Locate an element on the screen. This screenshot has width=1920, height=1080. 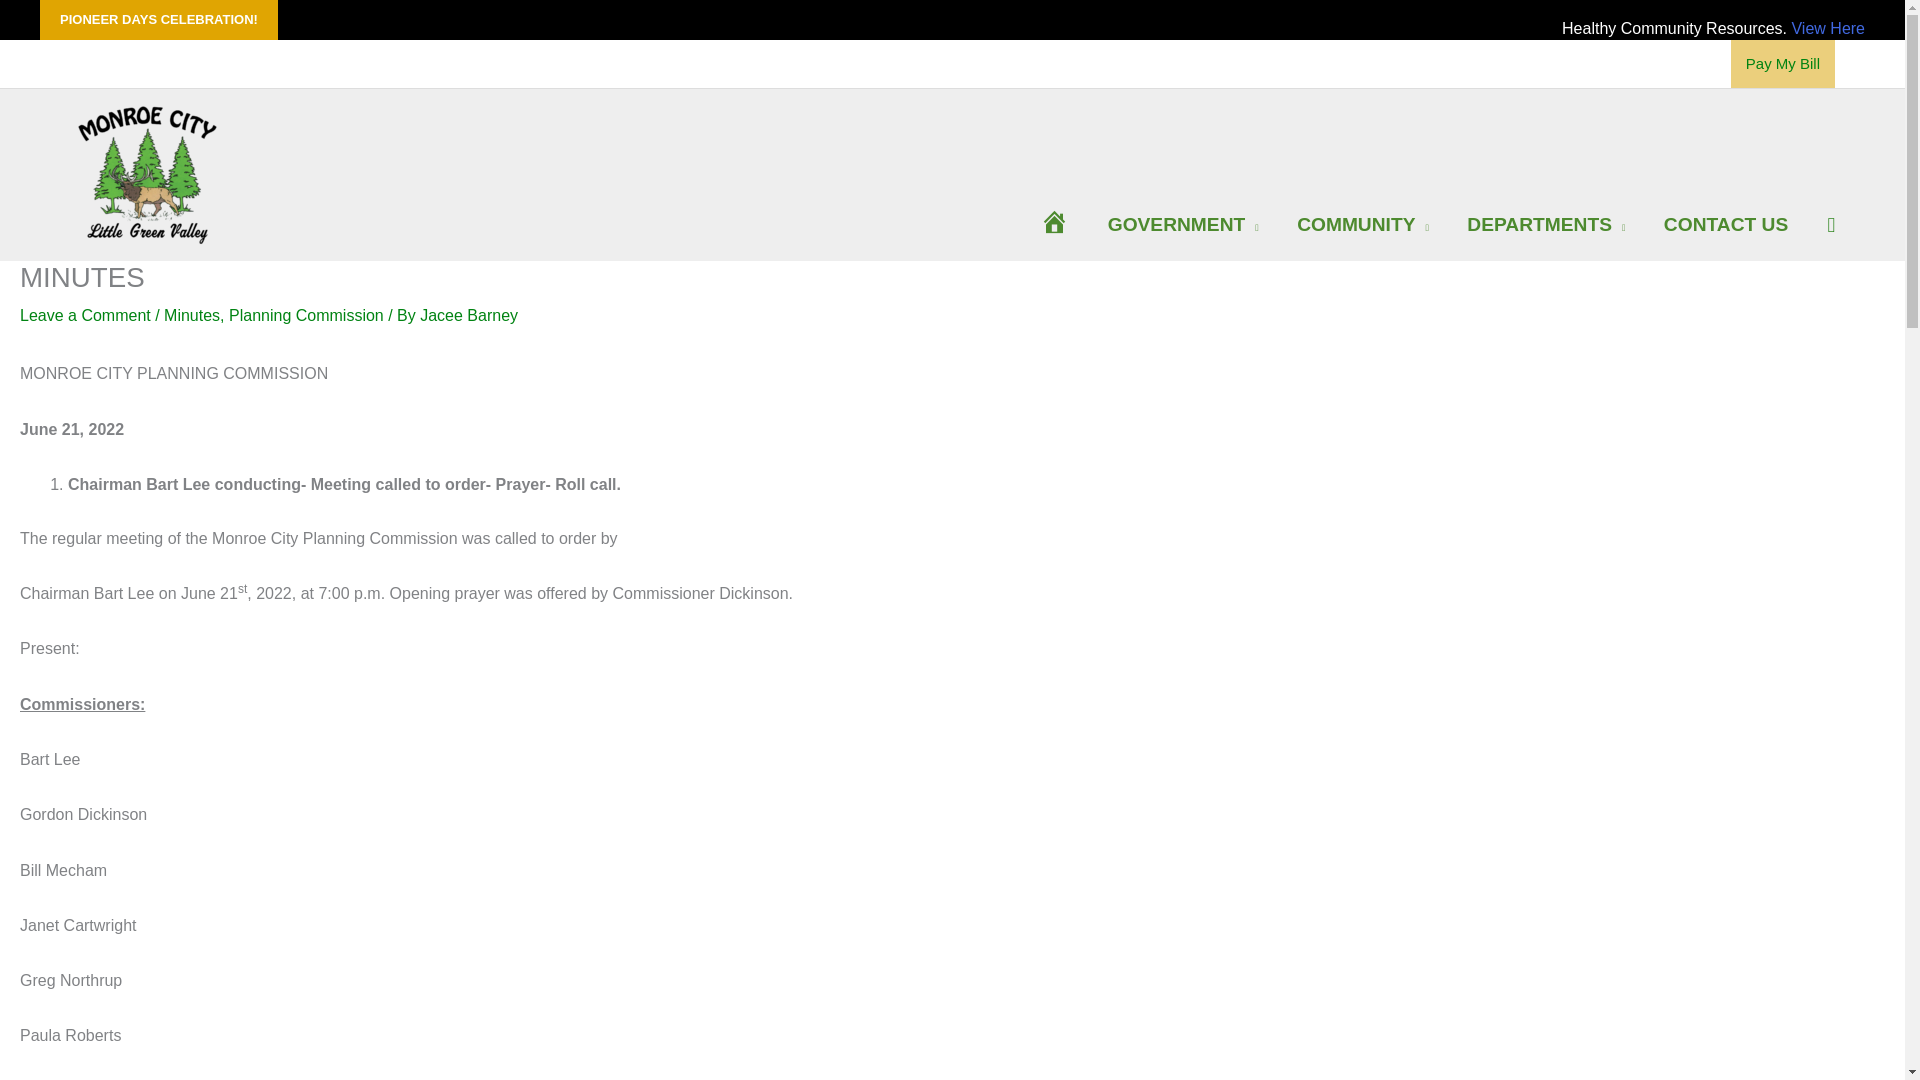
GOVERNMENT is located at coordinates (1183, 224).